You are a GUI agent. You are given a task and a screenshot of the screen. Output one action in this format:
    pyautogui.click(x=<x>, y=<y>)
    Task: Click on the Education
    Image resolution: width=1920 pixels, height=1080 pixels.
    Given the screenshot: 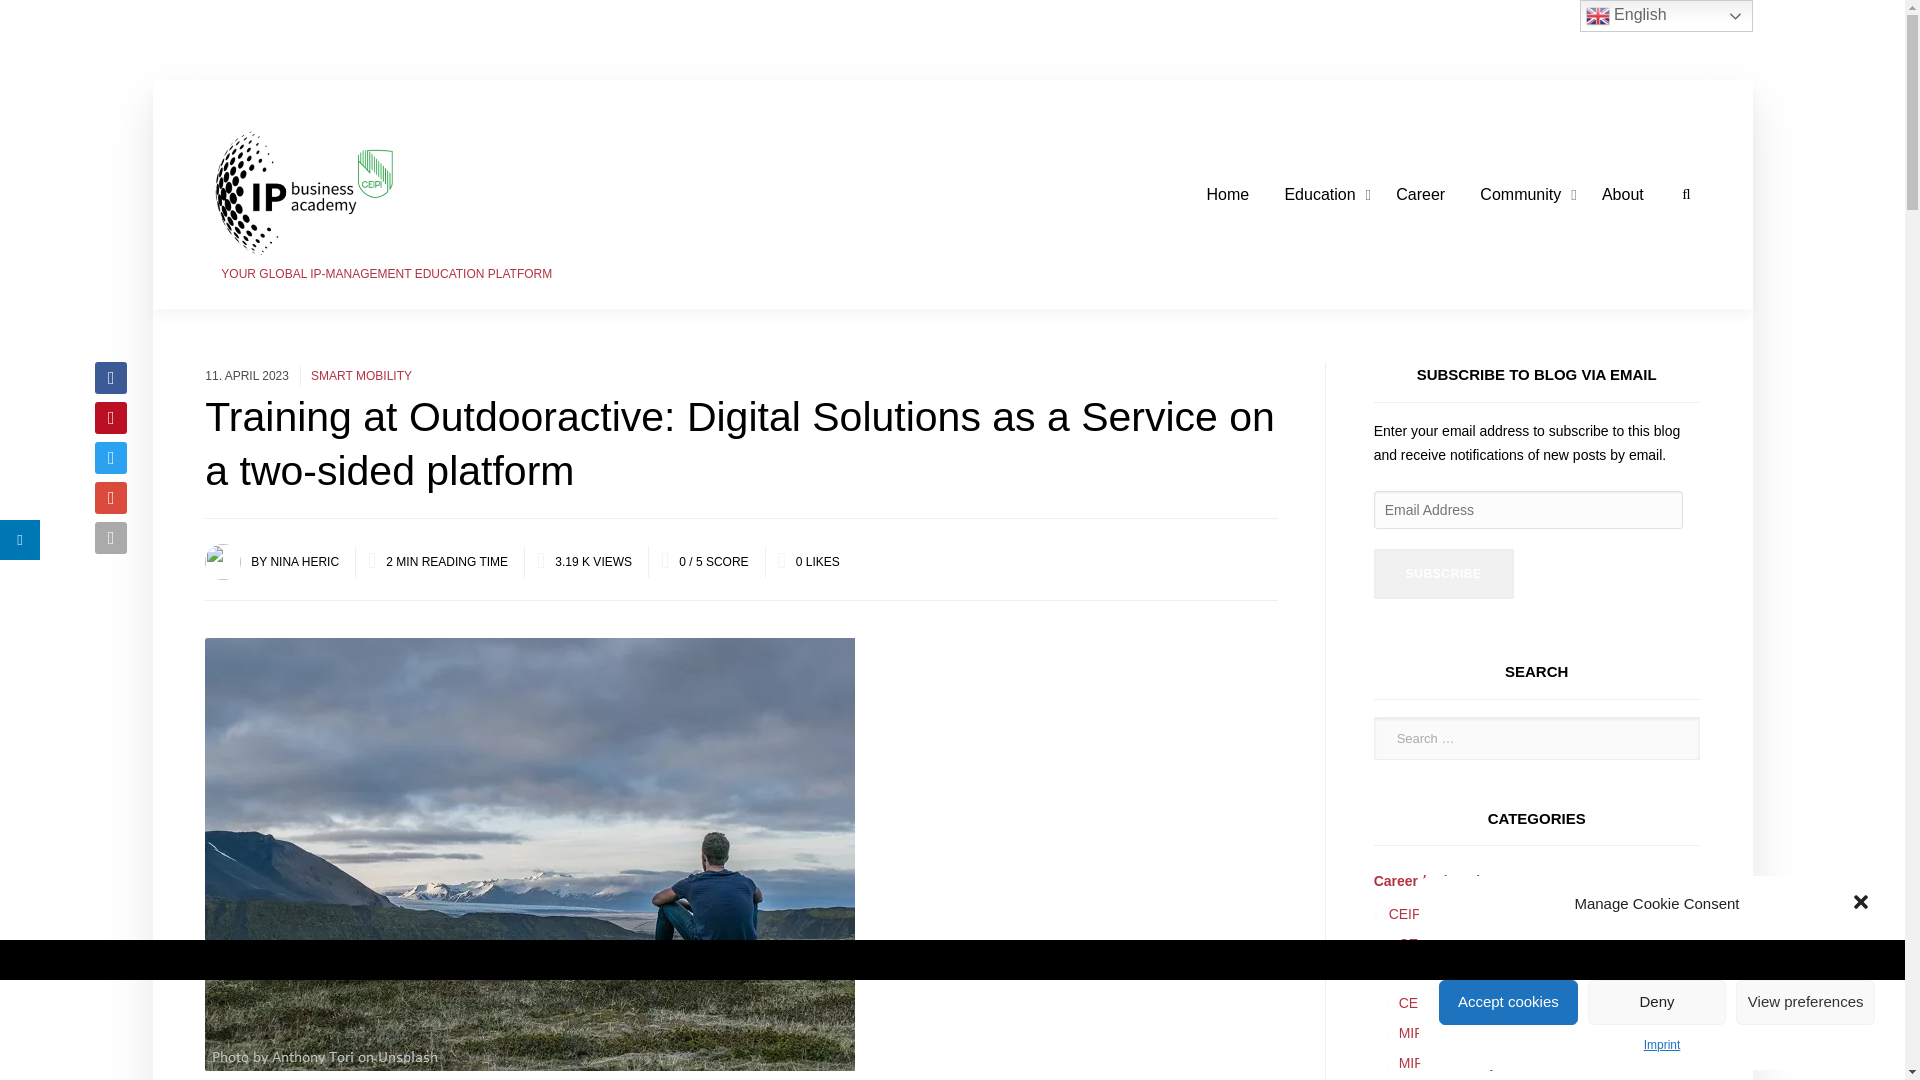 What is the action you would take?
    pyautogui.click(x=1322, y=195)
    